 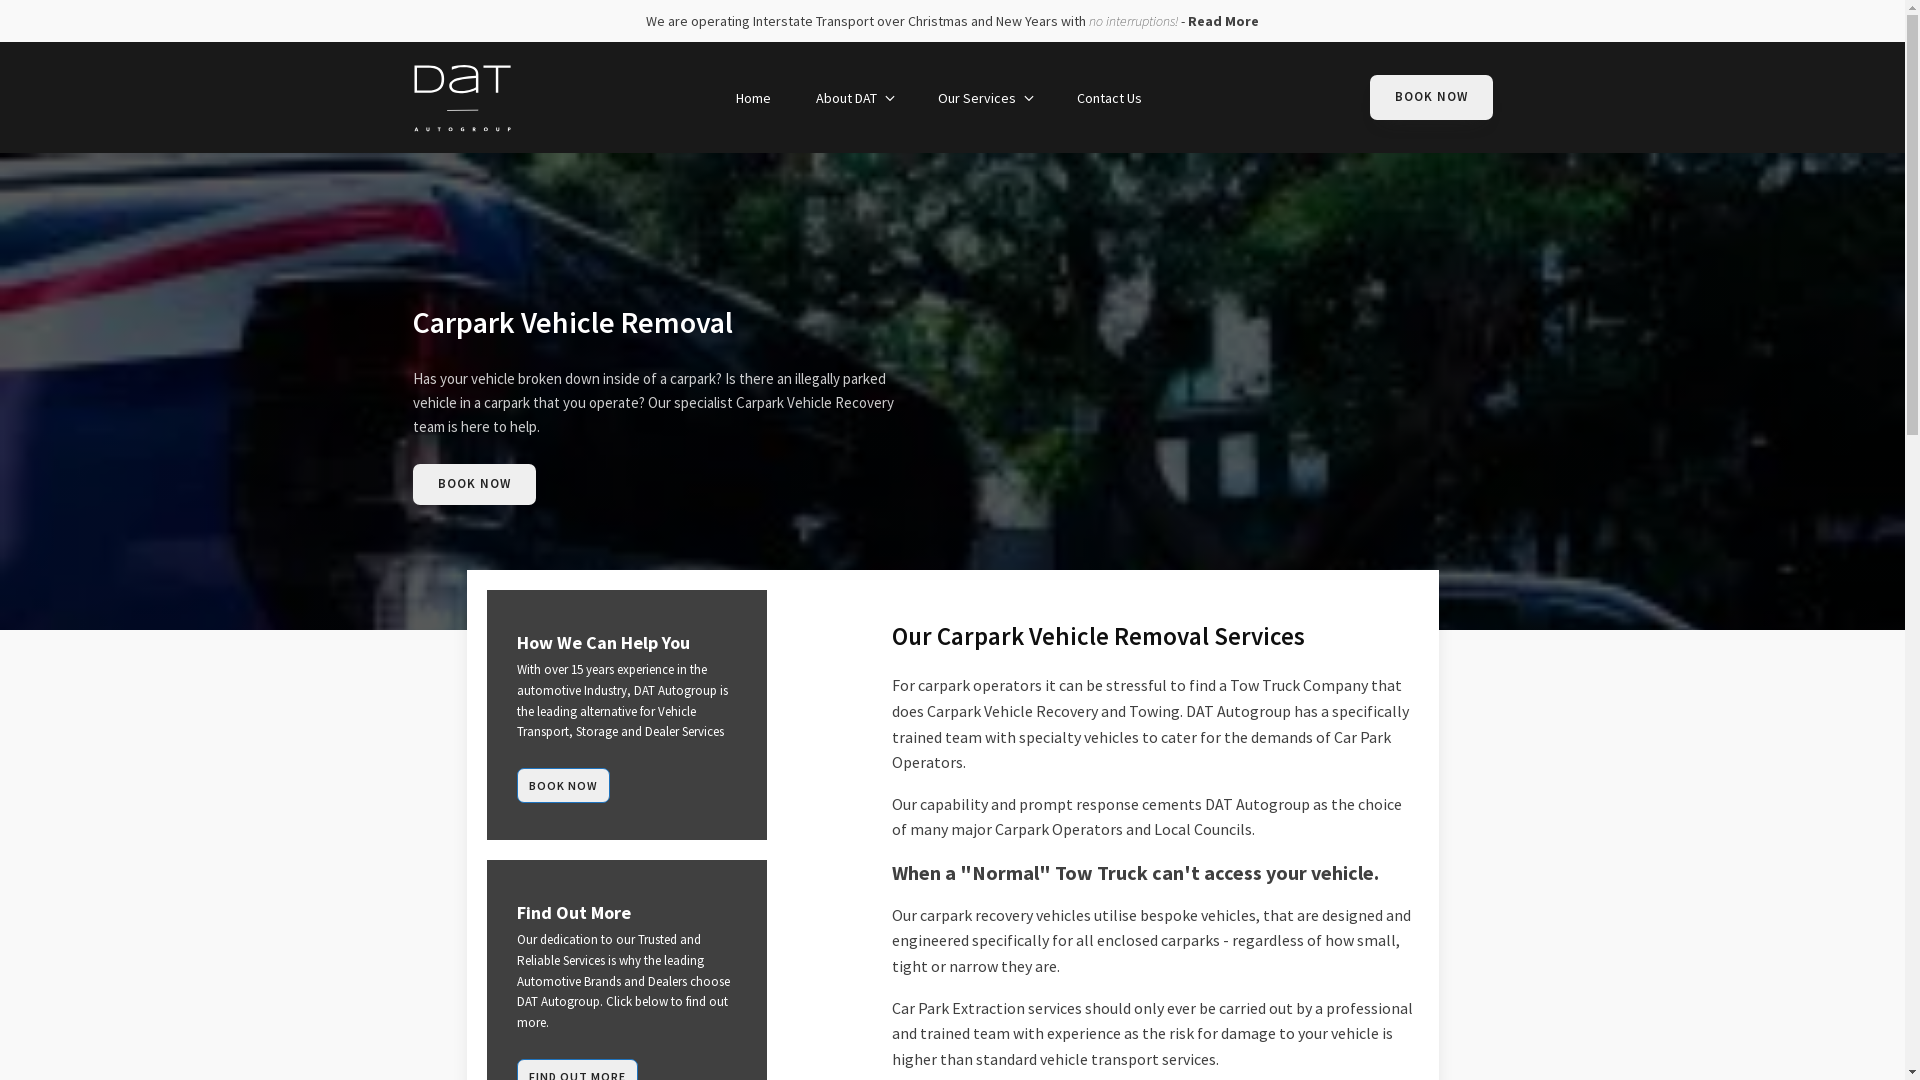 I want to click on BOOK NOW, so click(x=562, y=786).